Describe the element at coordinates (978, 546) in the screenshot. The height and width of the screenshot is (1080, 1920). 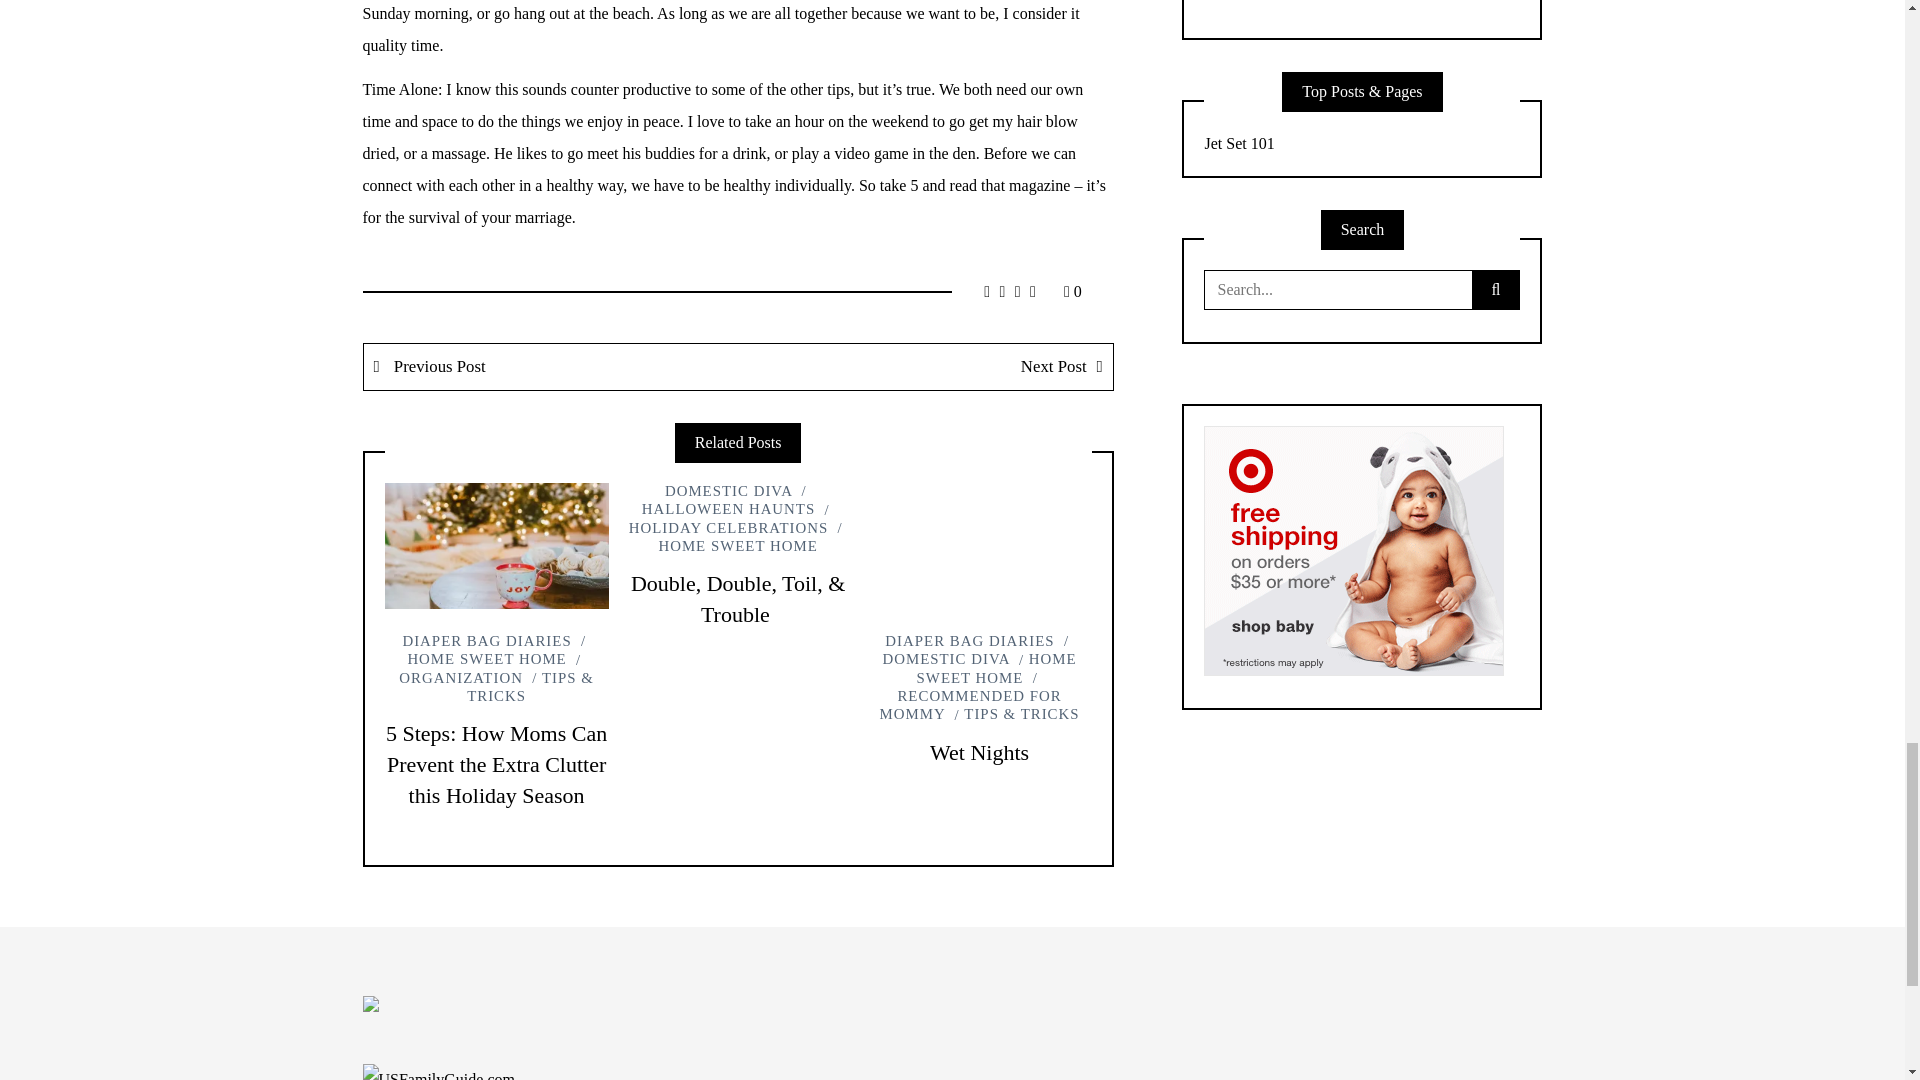
I see `Permalink to: "Wet Nights"` at that location.